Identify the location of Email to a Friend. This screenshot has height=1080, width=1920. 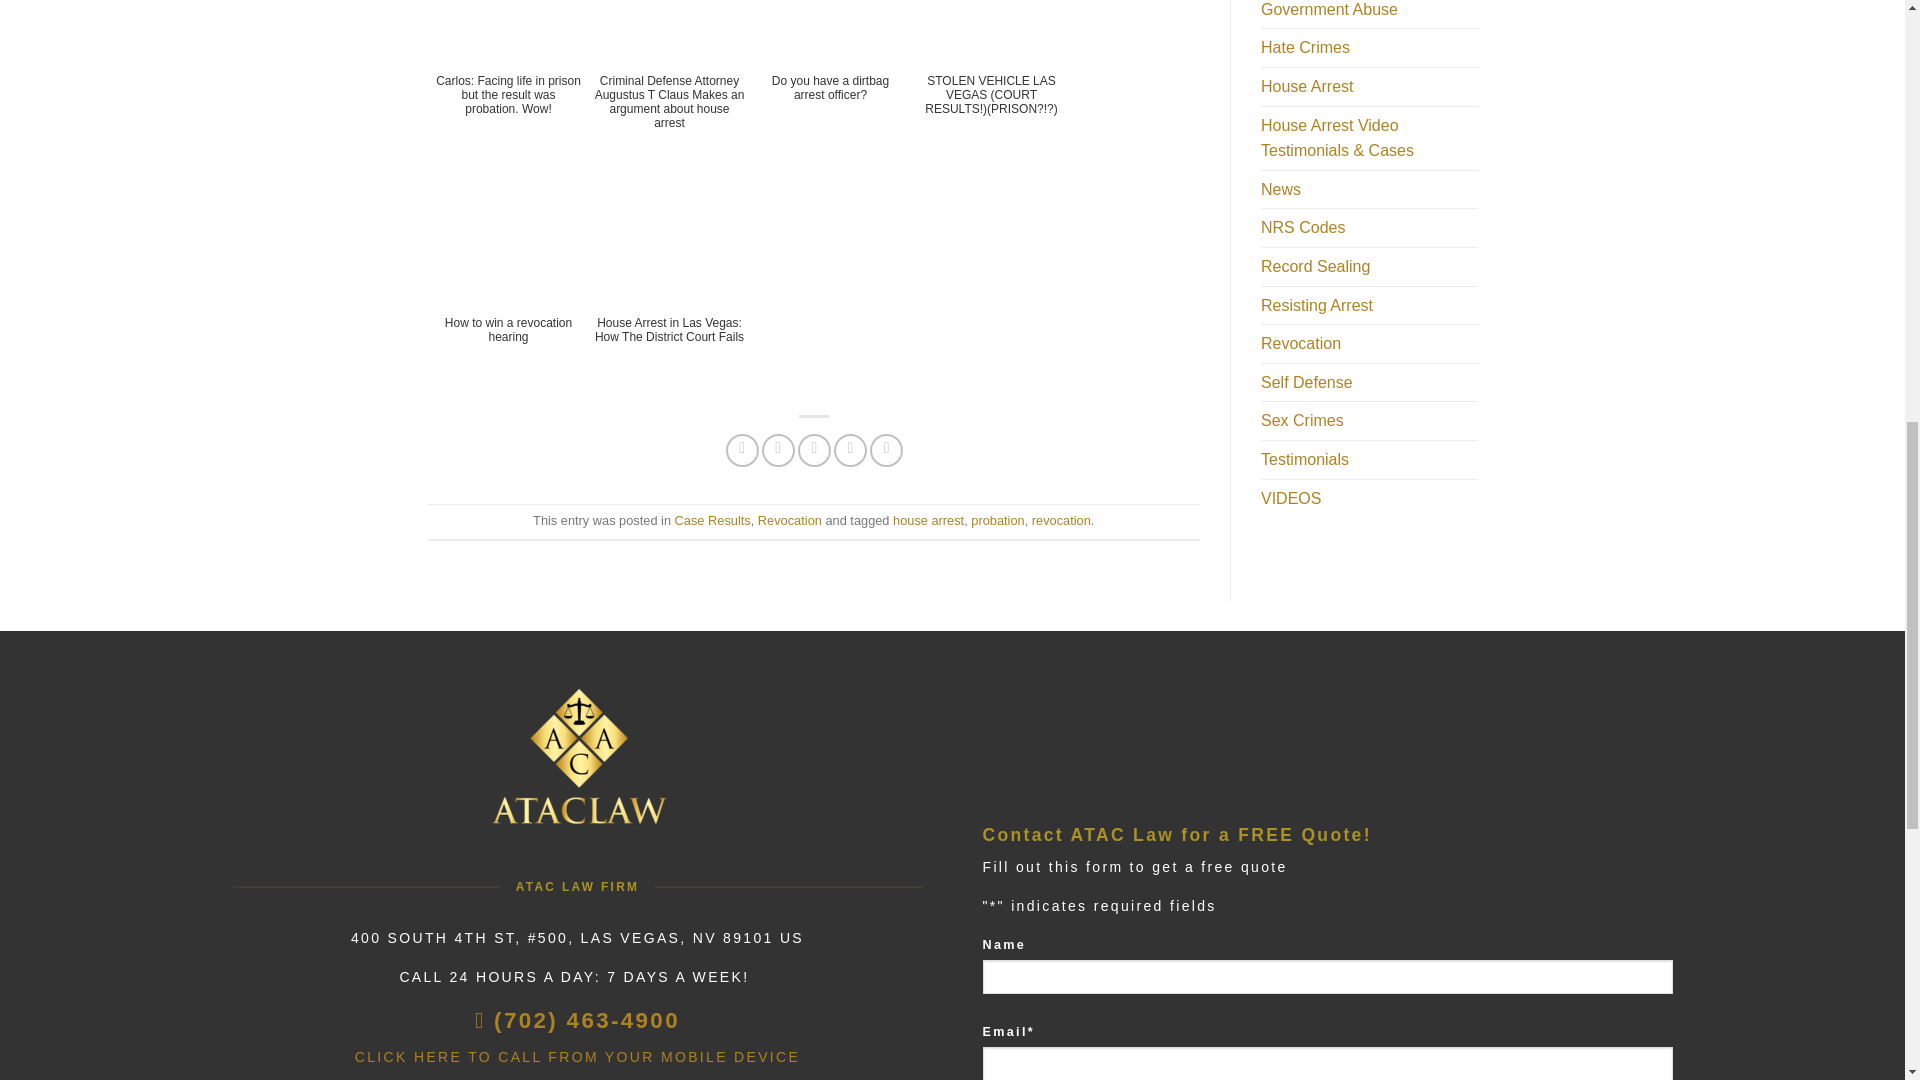
(814, 450).